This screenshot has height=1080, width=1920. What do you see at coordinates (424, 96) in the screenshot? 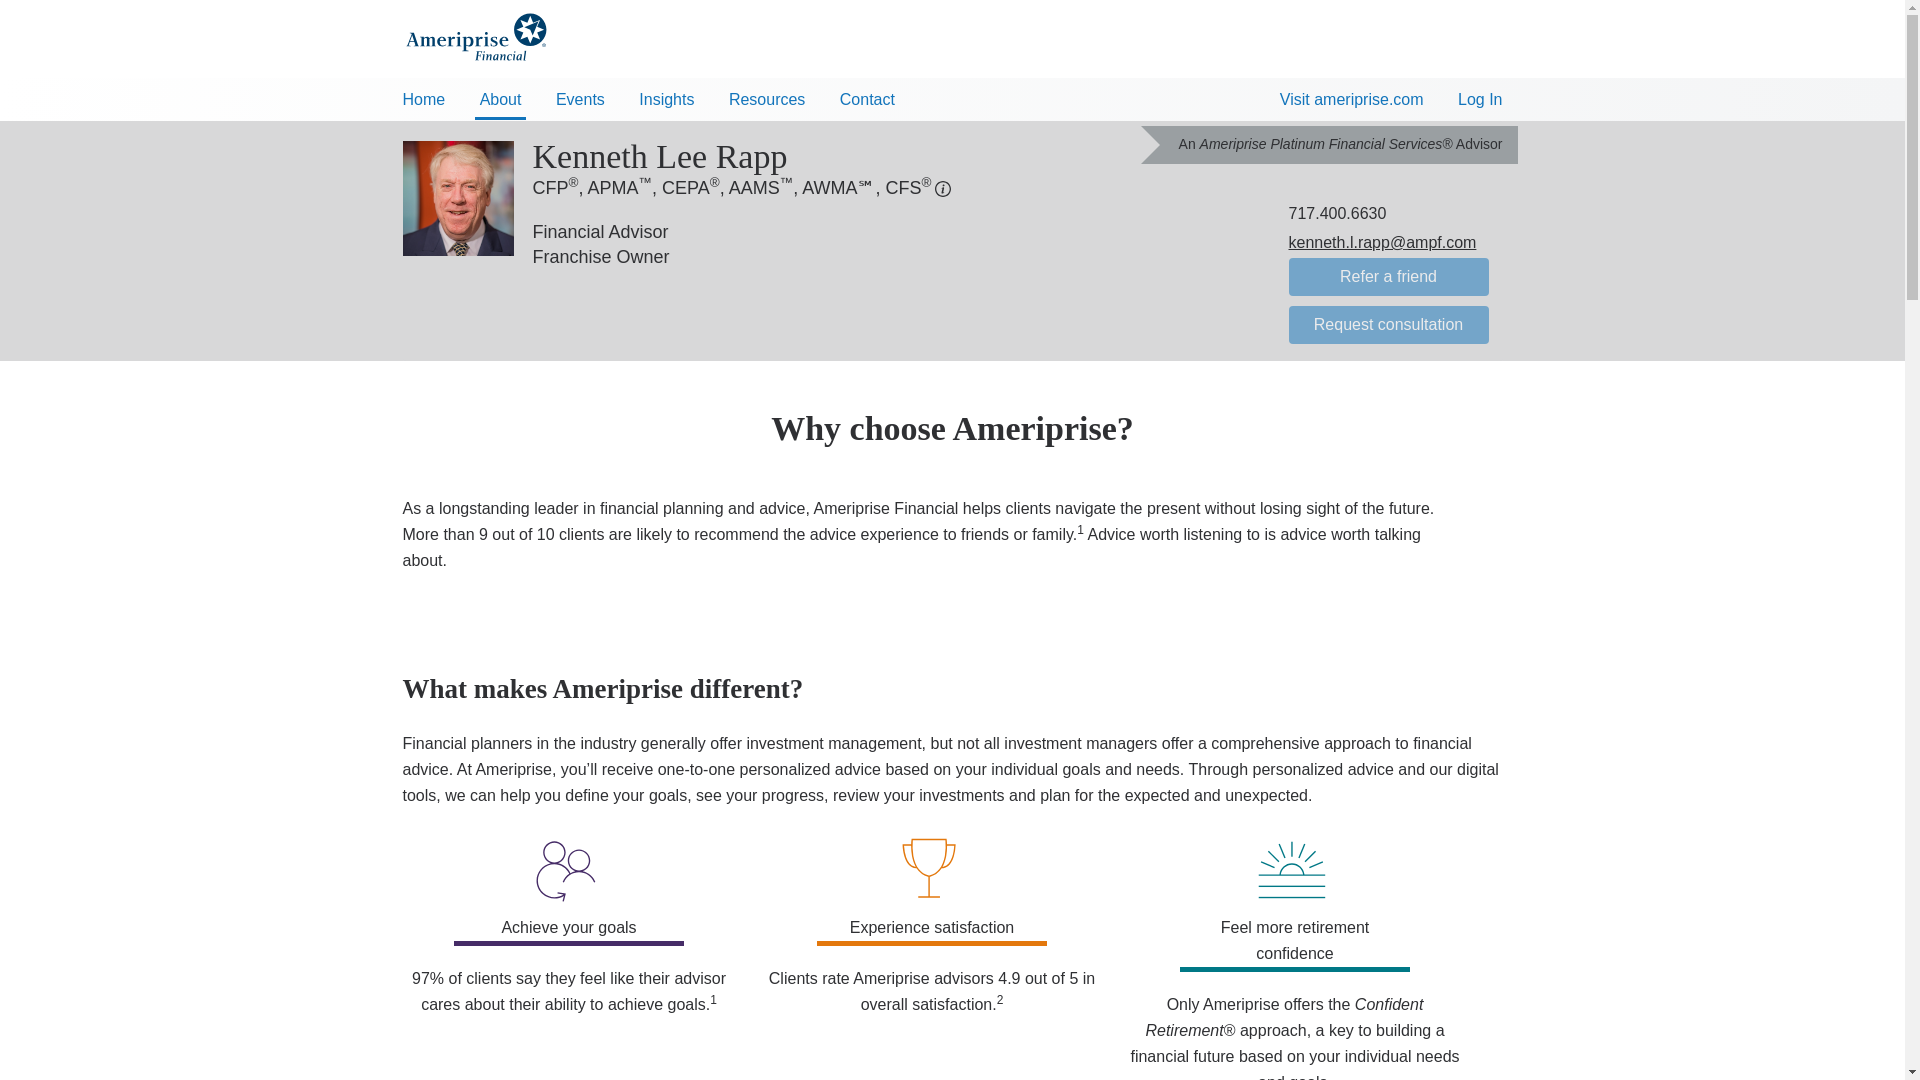
I see `Home` at bounding box center [424, 96].